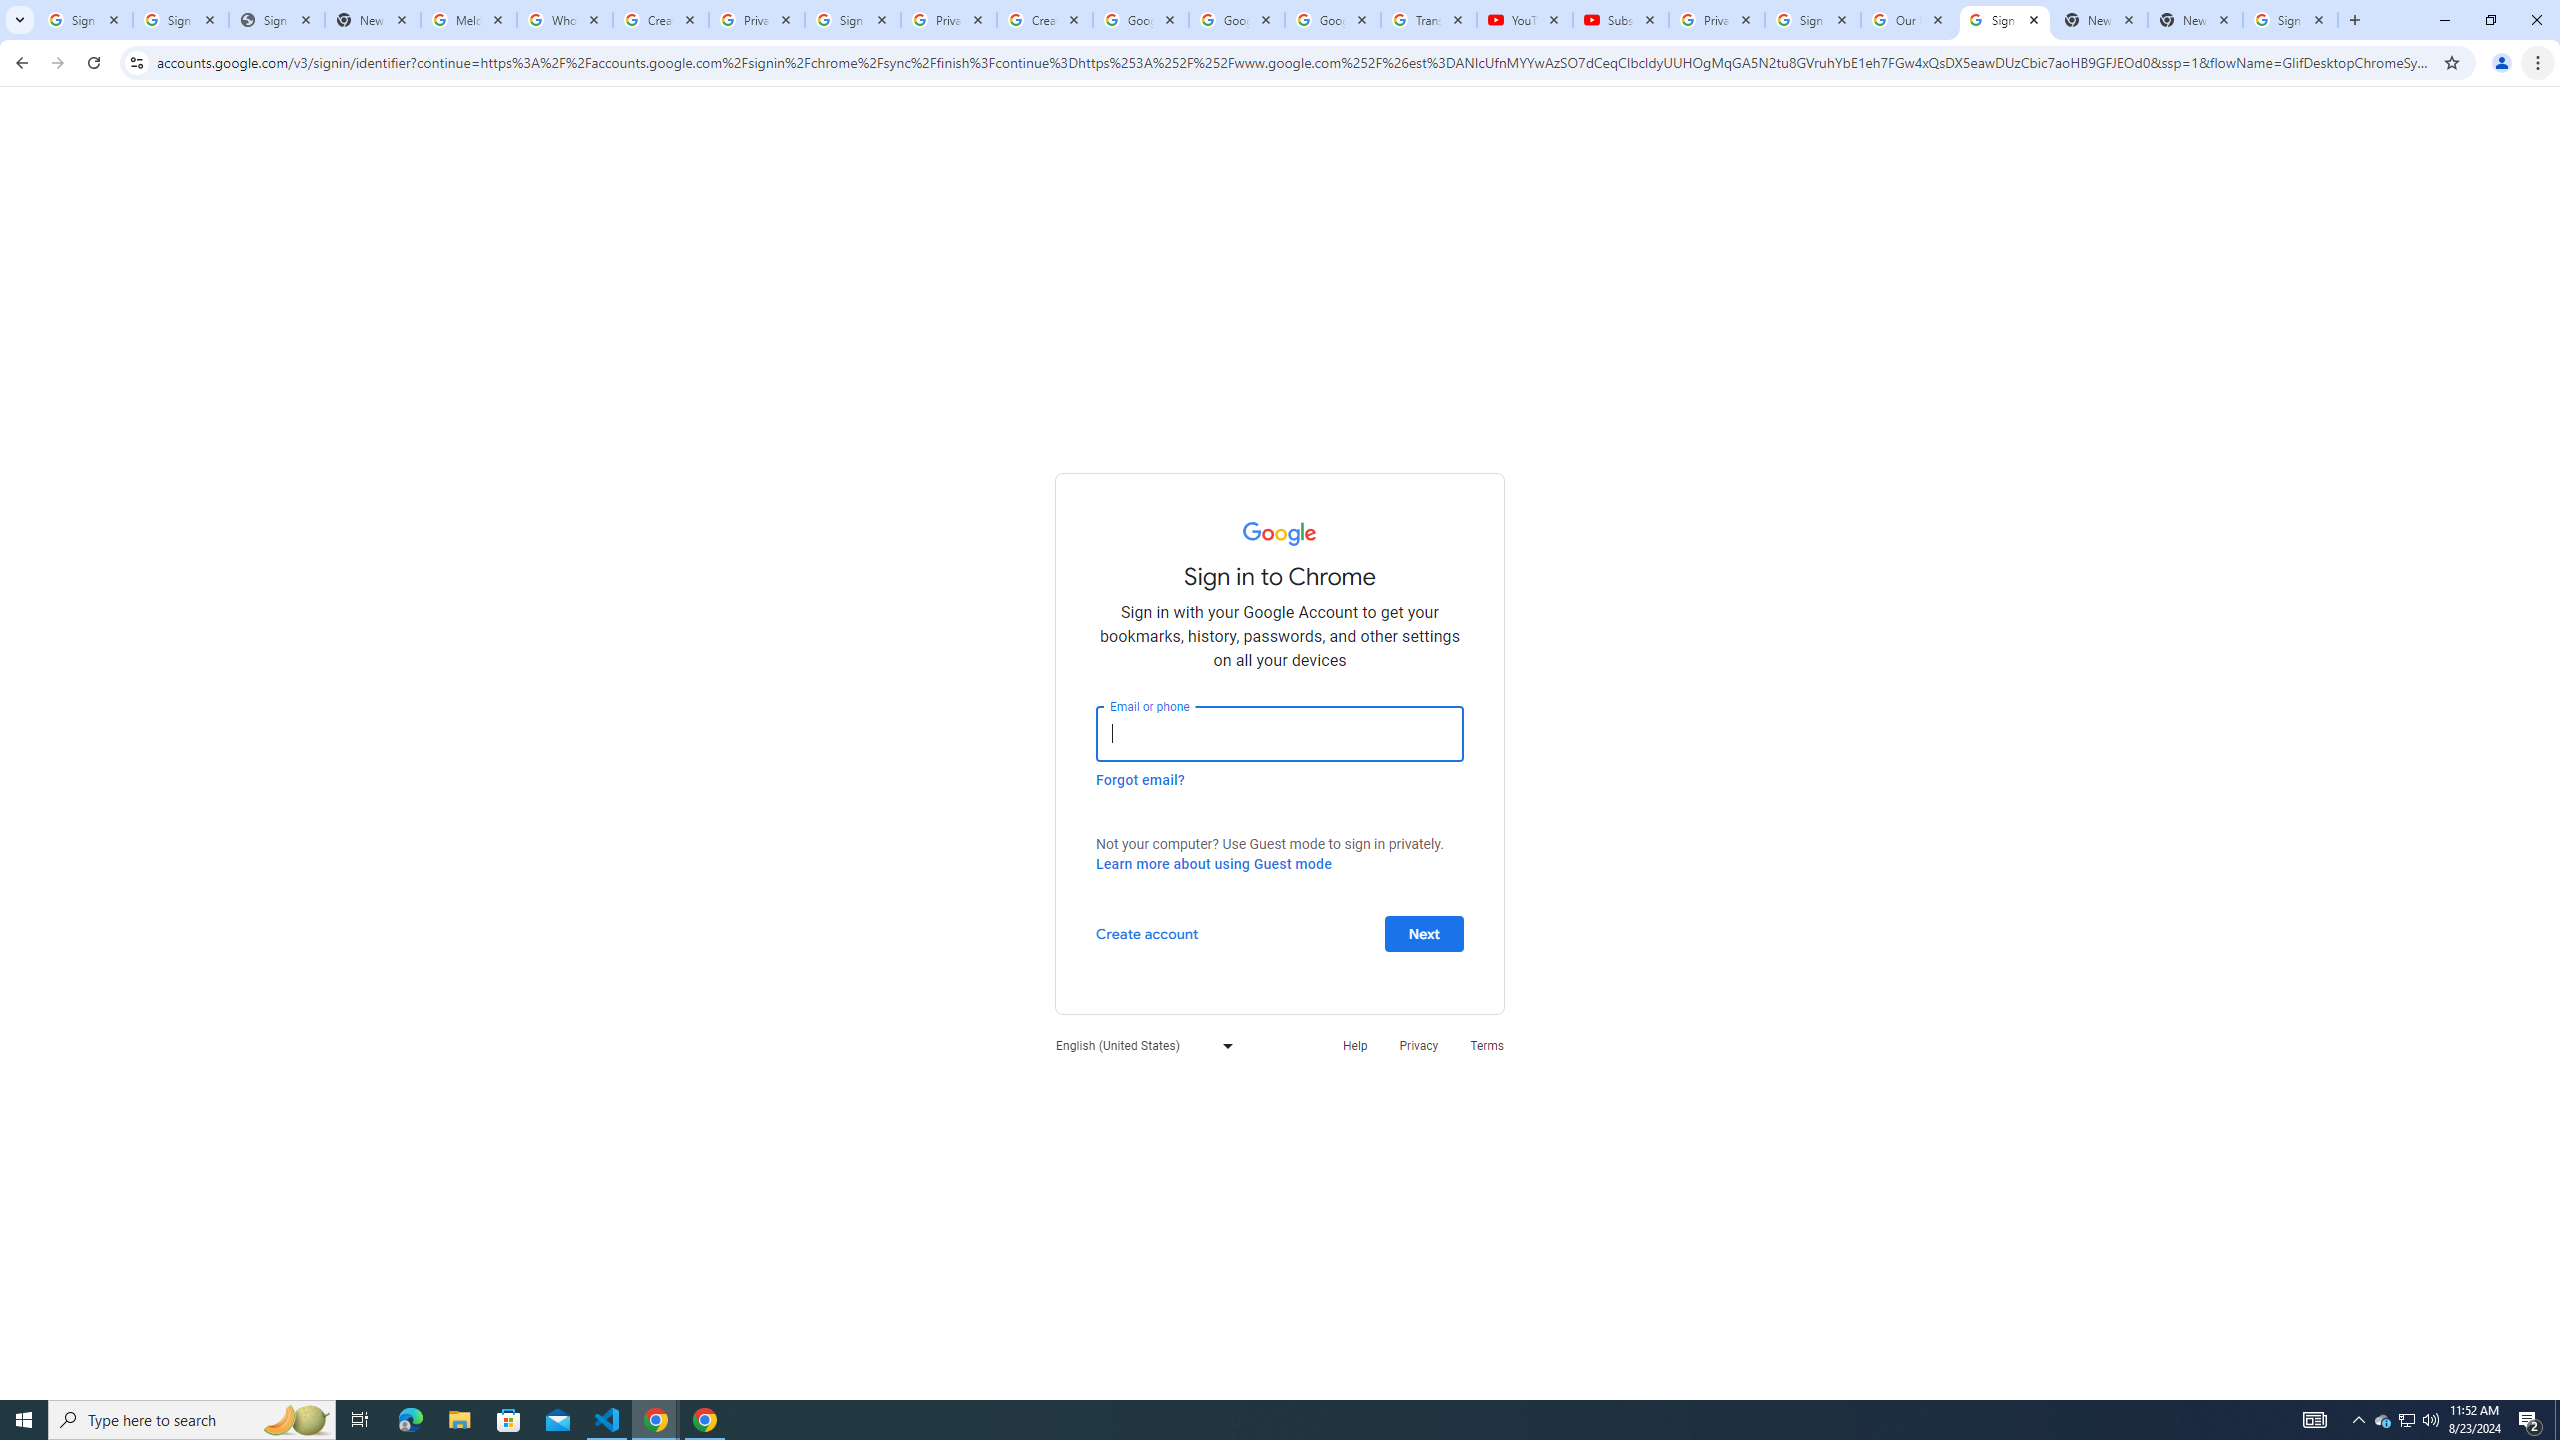  Describe the element at coordinates (2004, 20) in the screenshot. I see `Sign in - Google Accounts` at that location.